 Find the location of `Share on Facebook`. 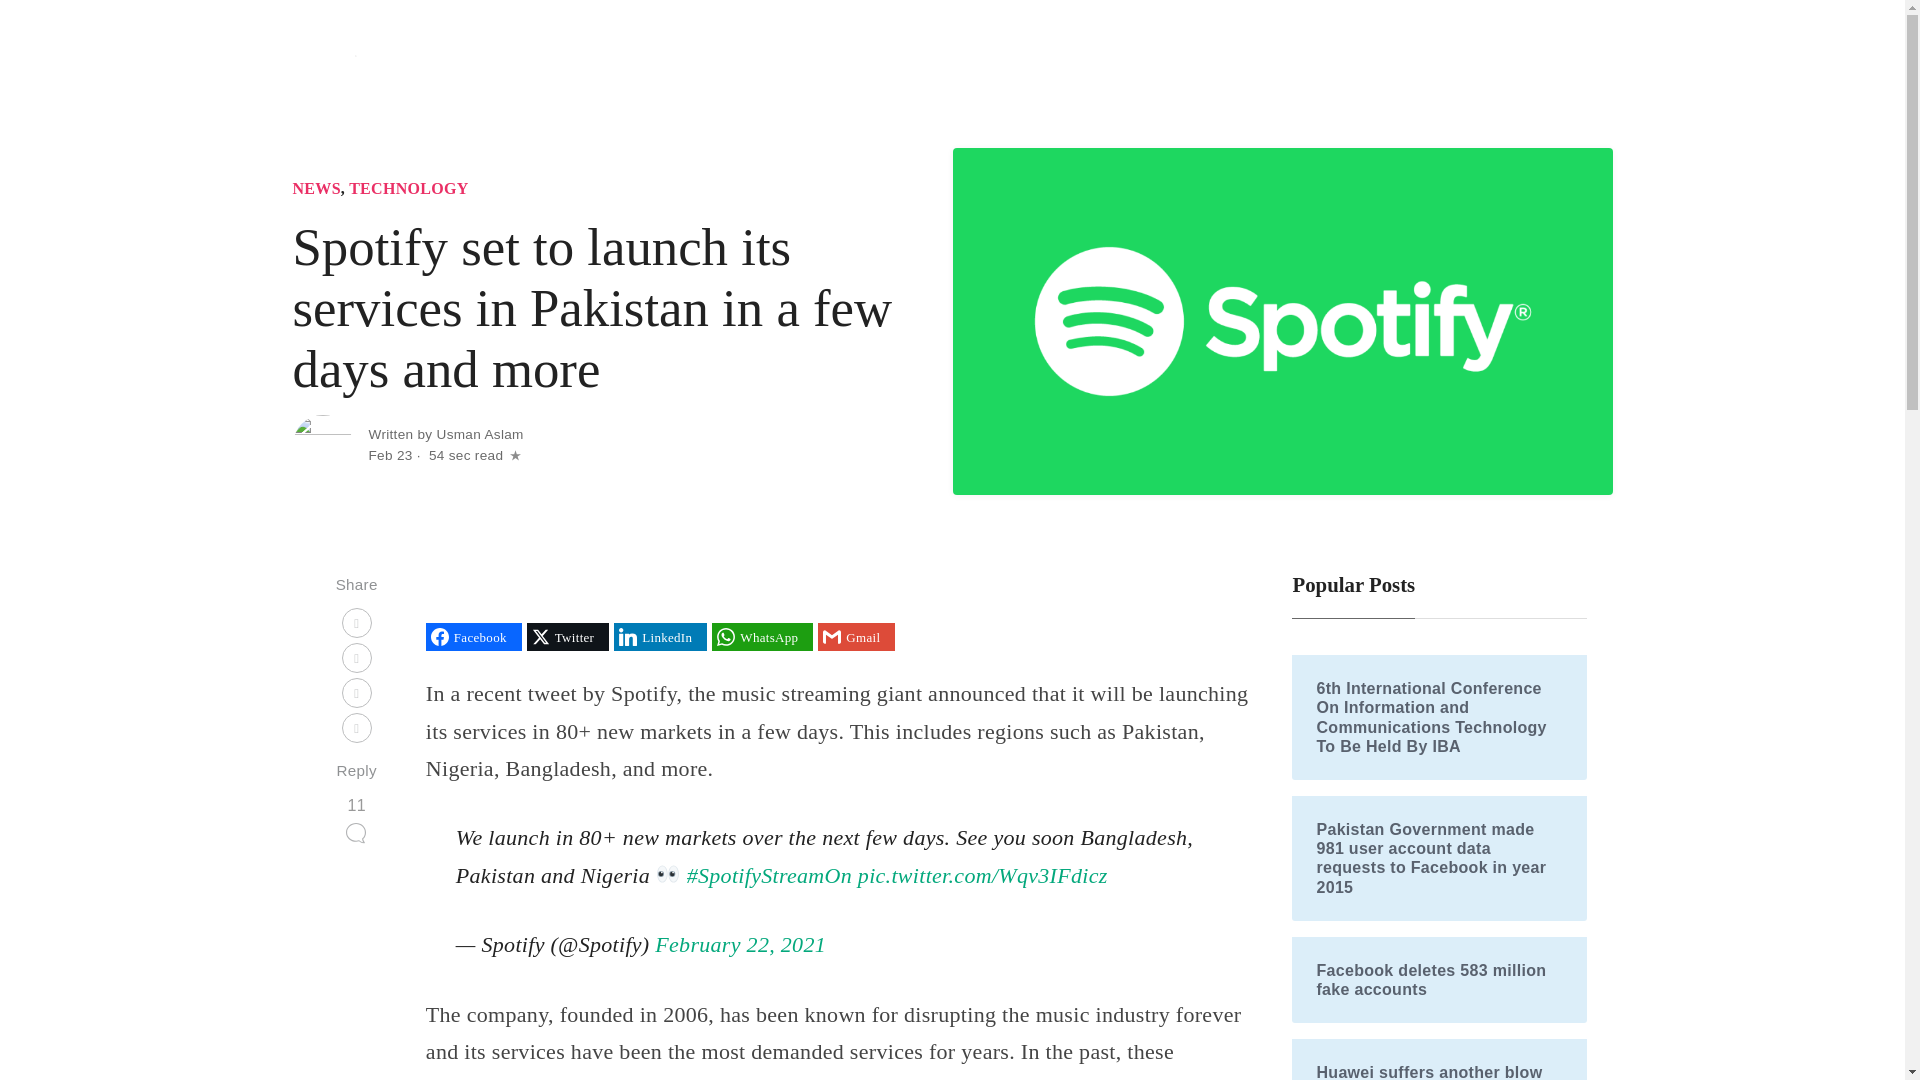

Share on Facebook is located at coordinates (474, 637).